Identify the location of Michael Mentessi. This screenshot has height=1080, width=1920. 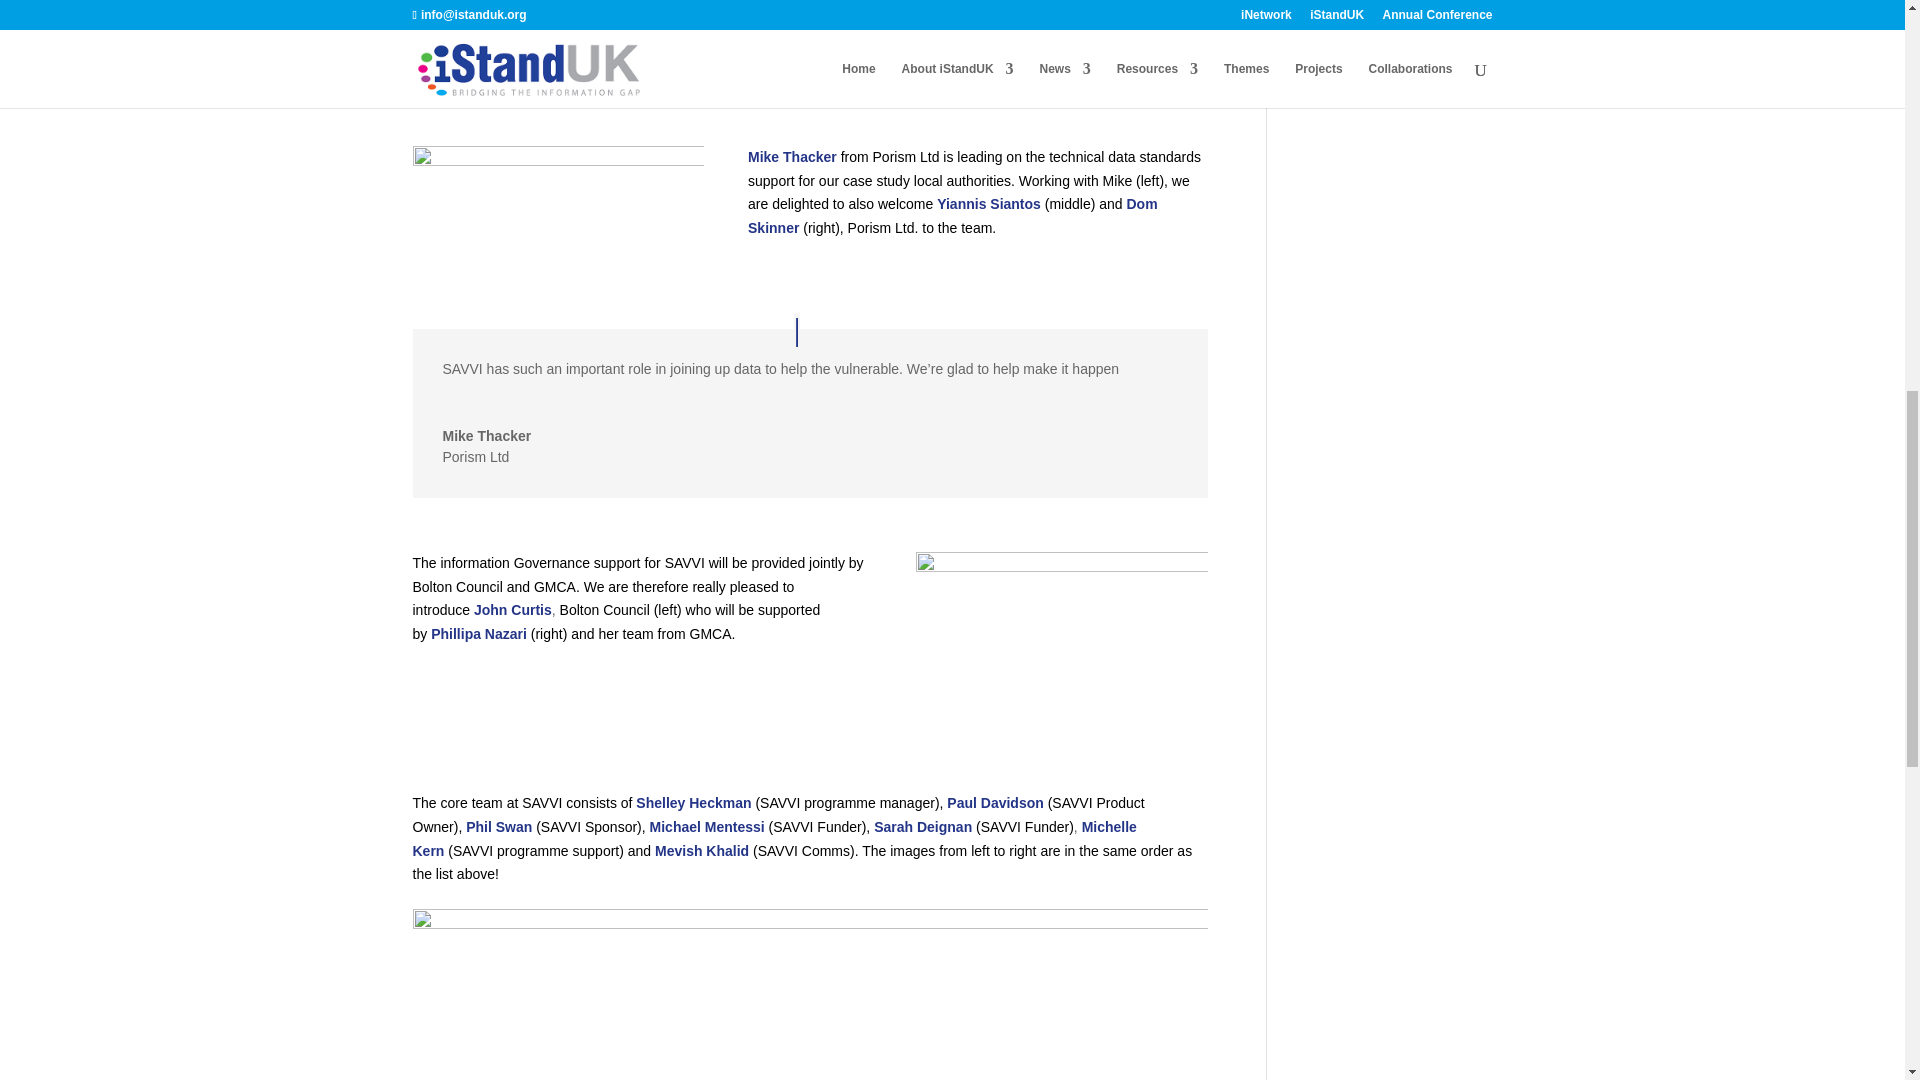
(707, 826).